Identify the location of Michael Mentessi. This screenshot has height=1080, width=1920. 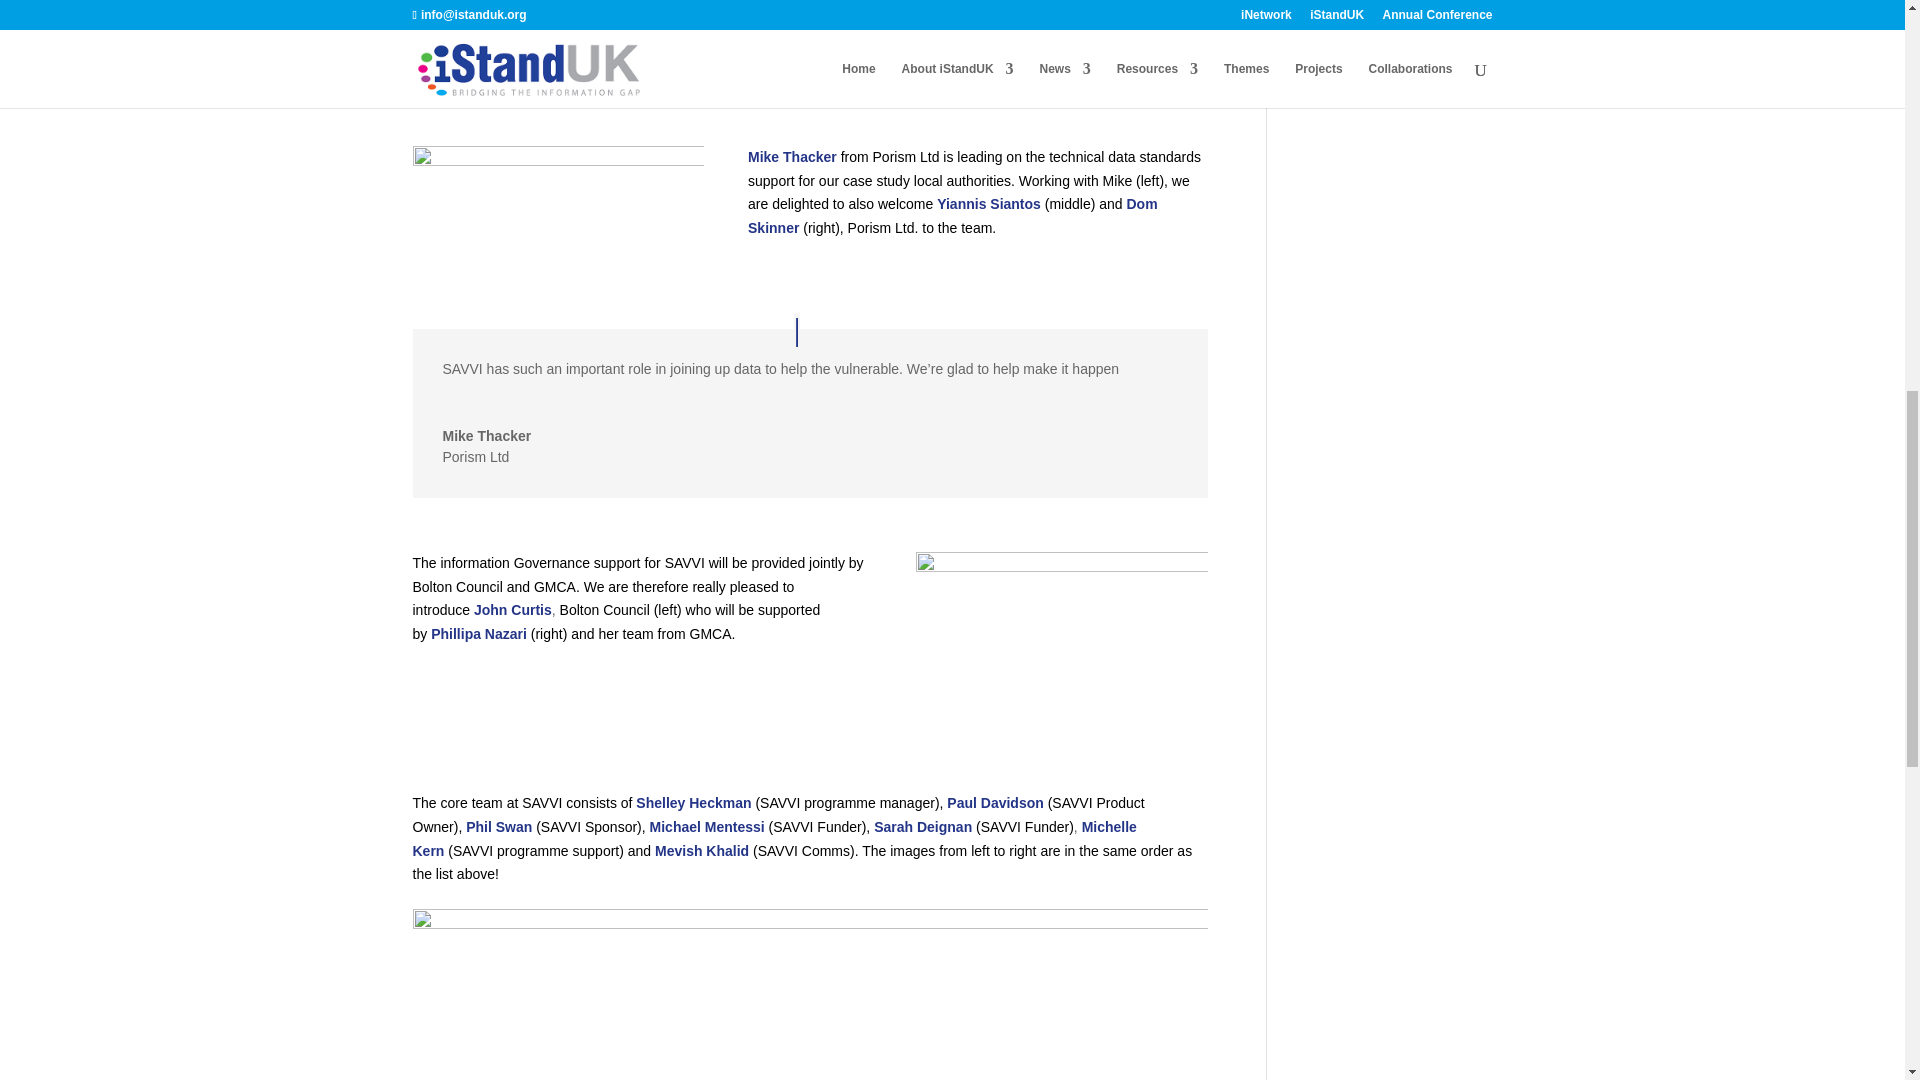
(707, 826).